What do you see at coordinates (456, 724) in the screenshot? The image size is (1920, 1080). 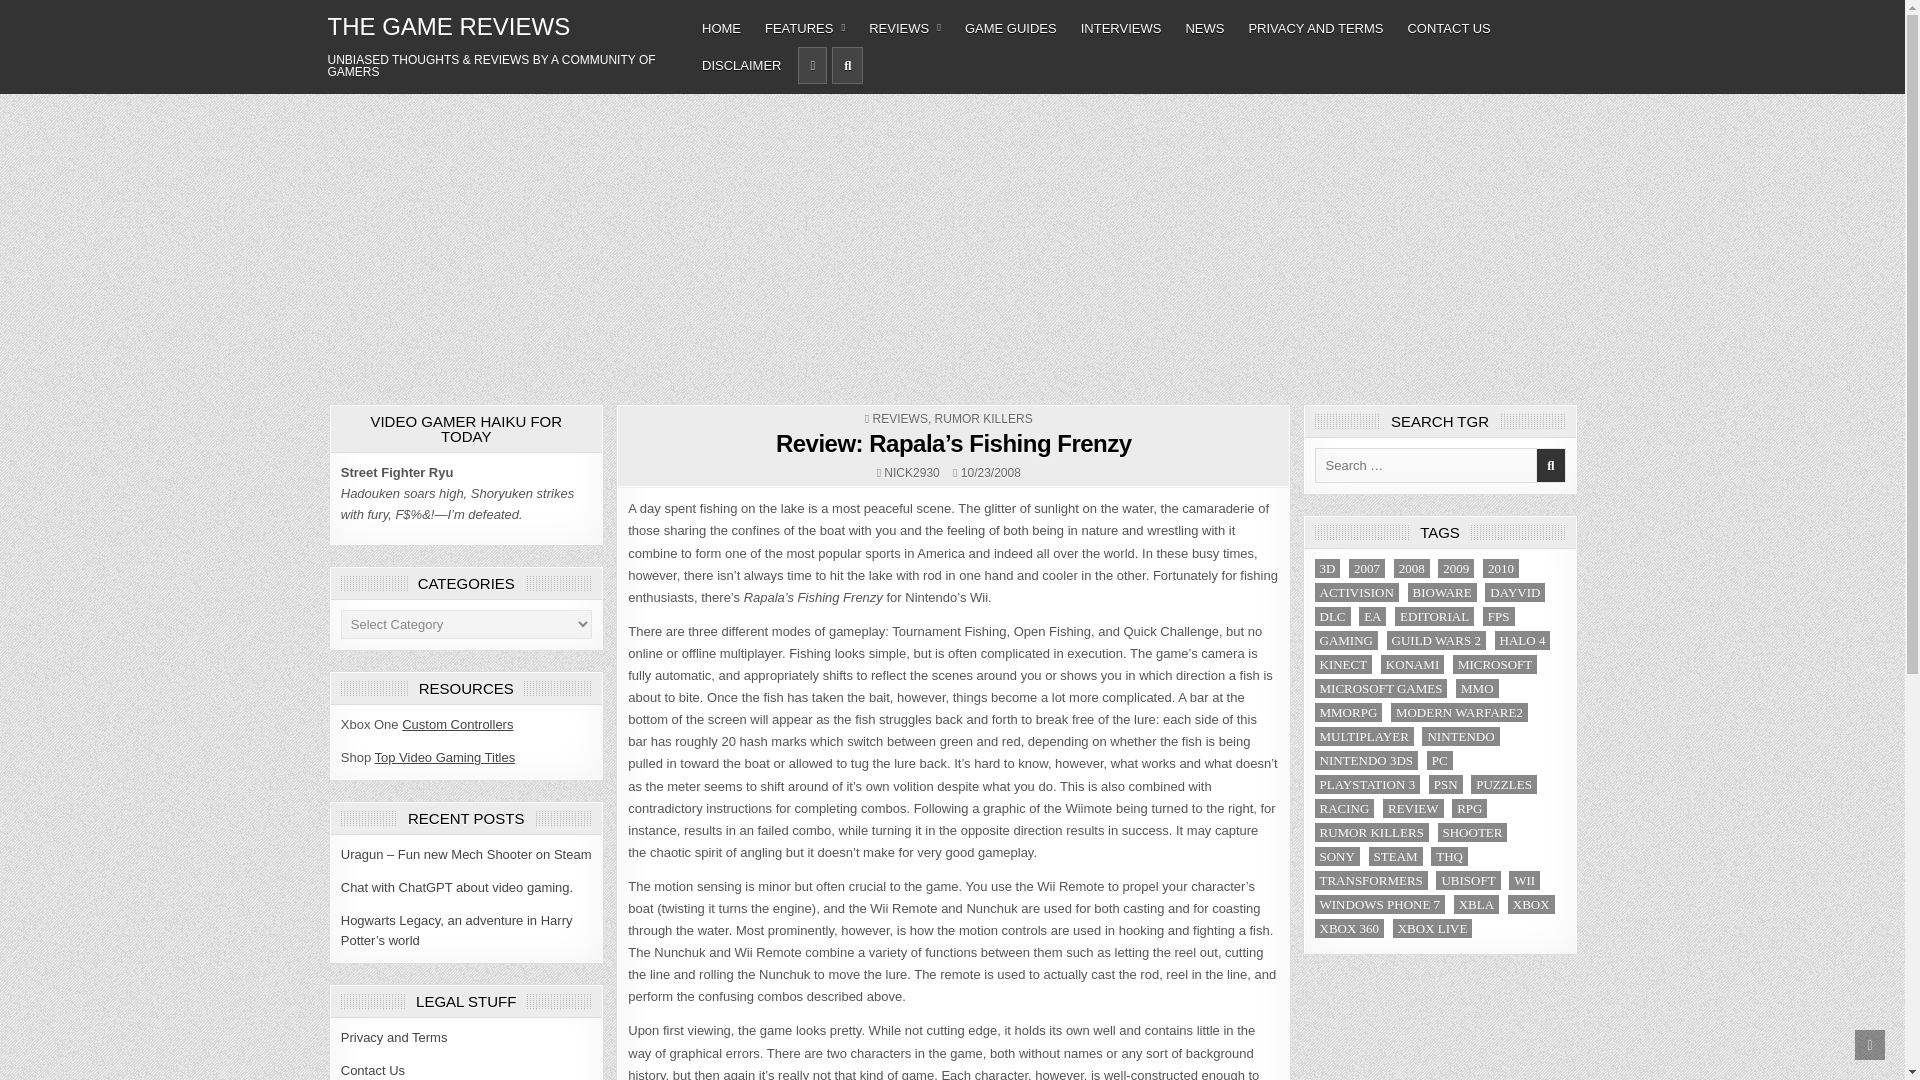 I see `Custom Controllers` at bounding box center [456, 724].